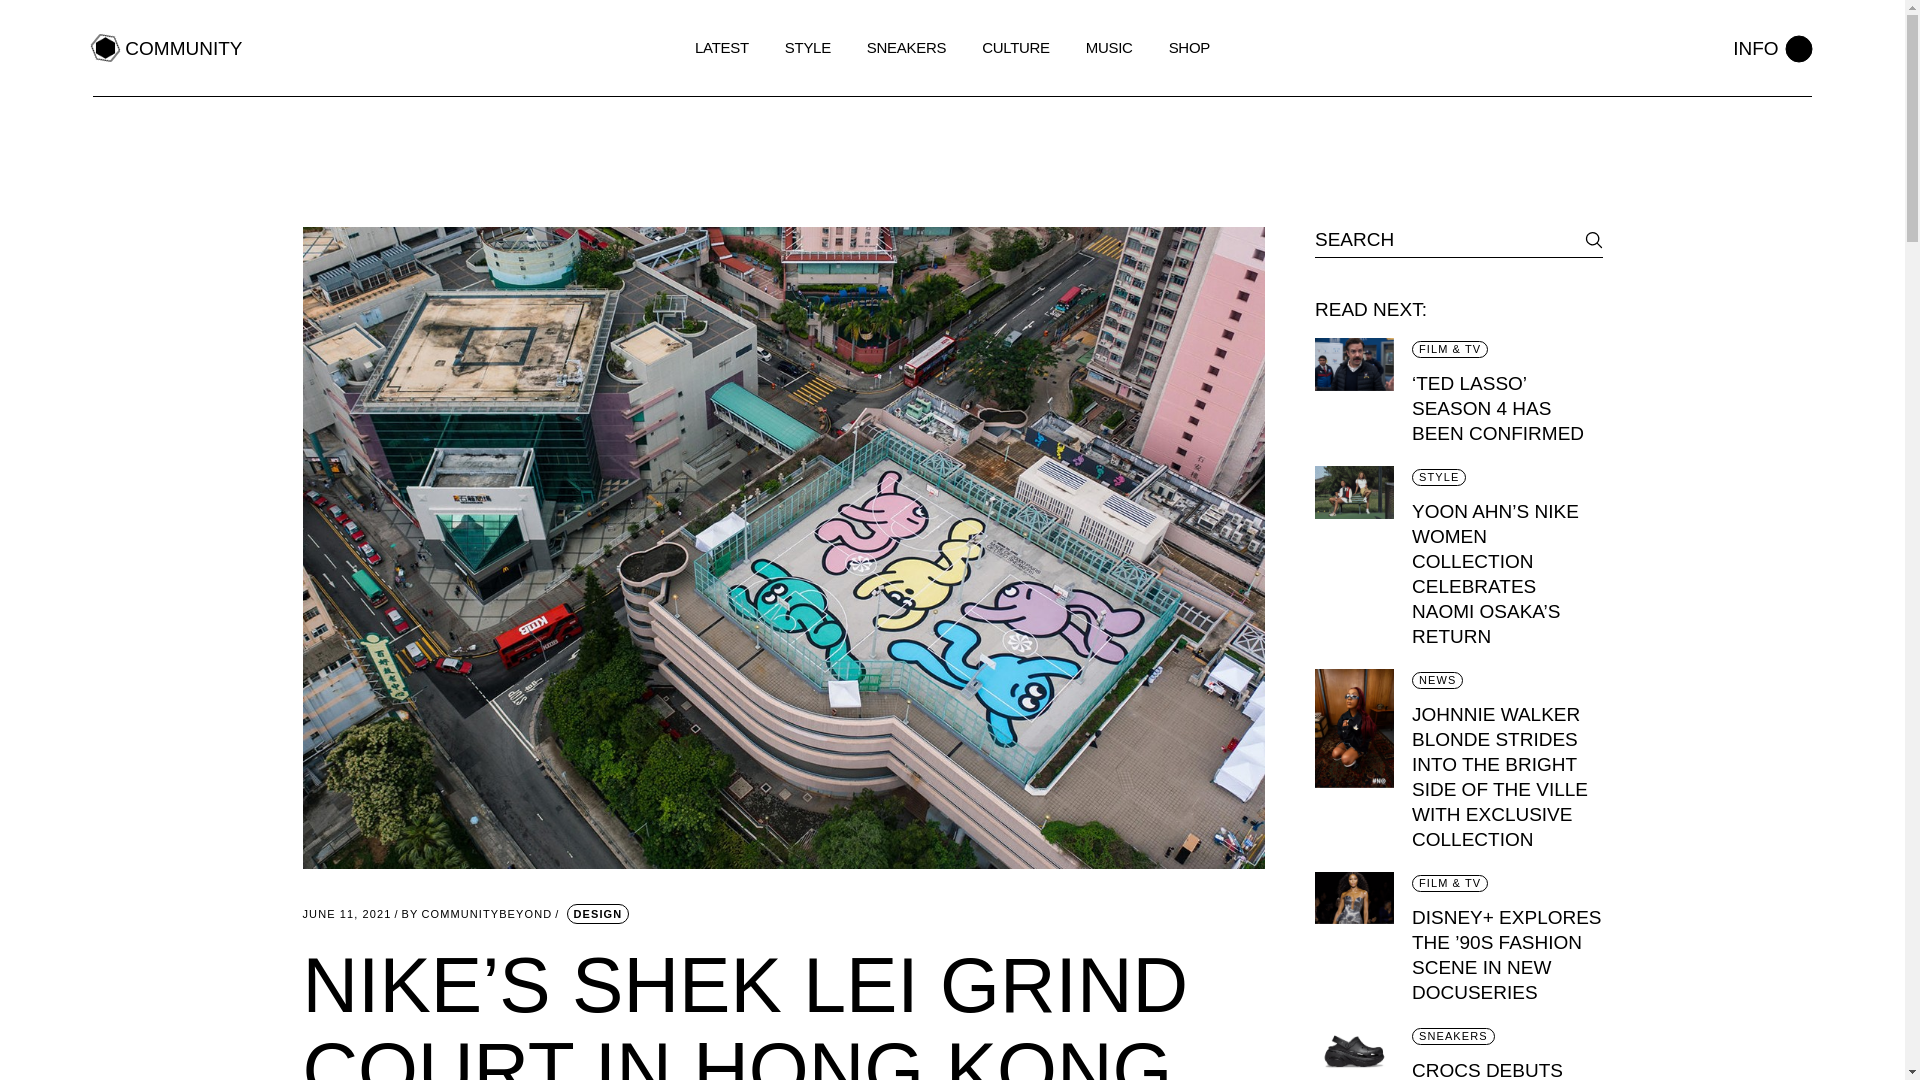 This screenshot has width=1920, height=1080. What do you see at coordinates (476, 914) in the screenshot?
I see `JUNE 11, 2021` at bounding box center [476, 914].